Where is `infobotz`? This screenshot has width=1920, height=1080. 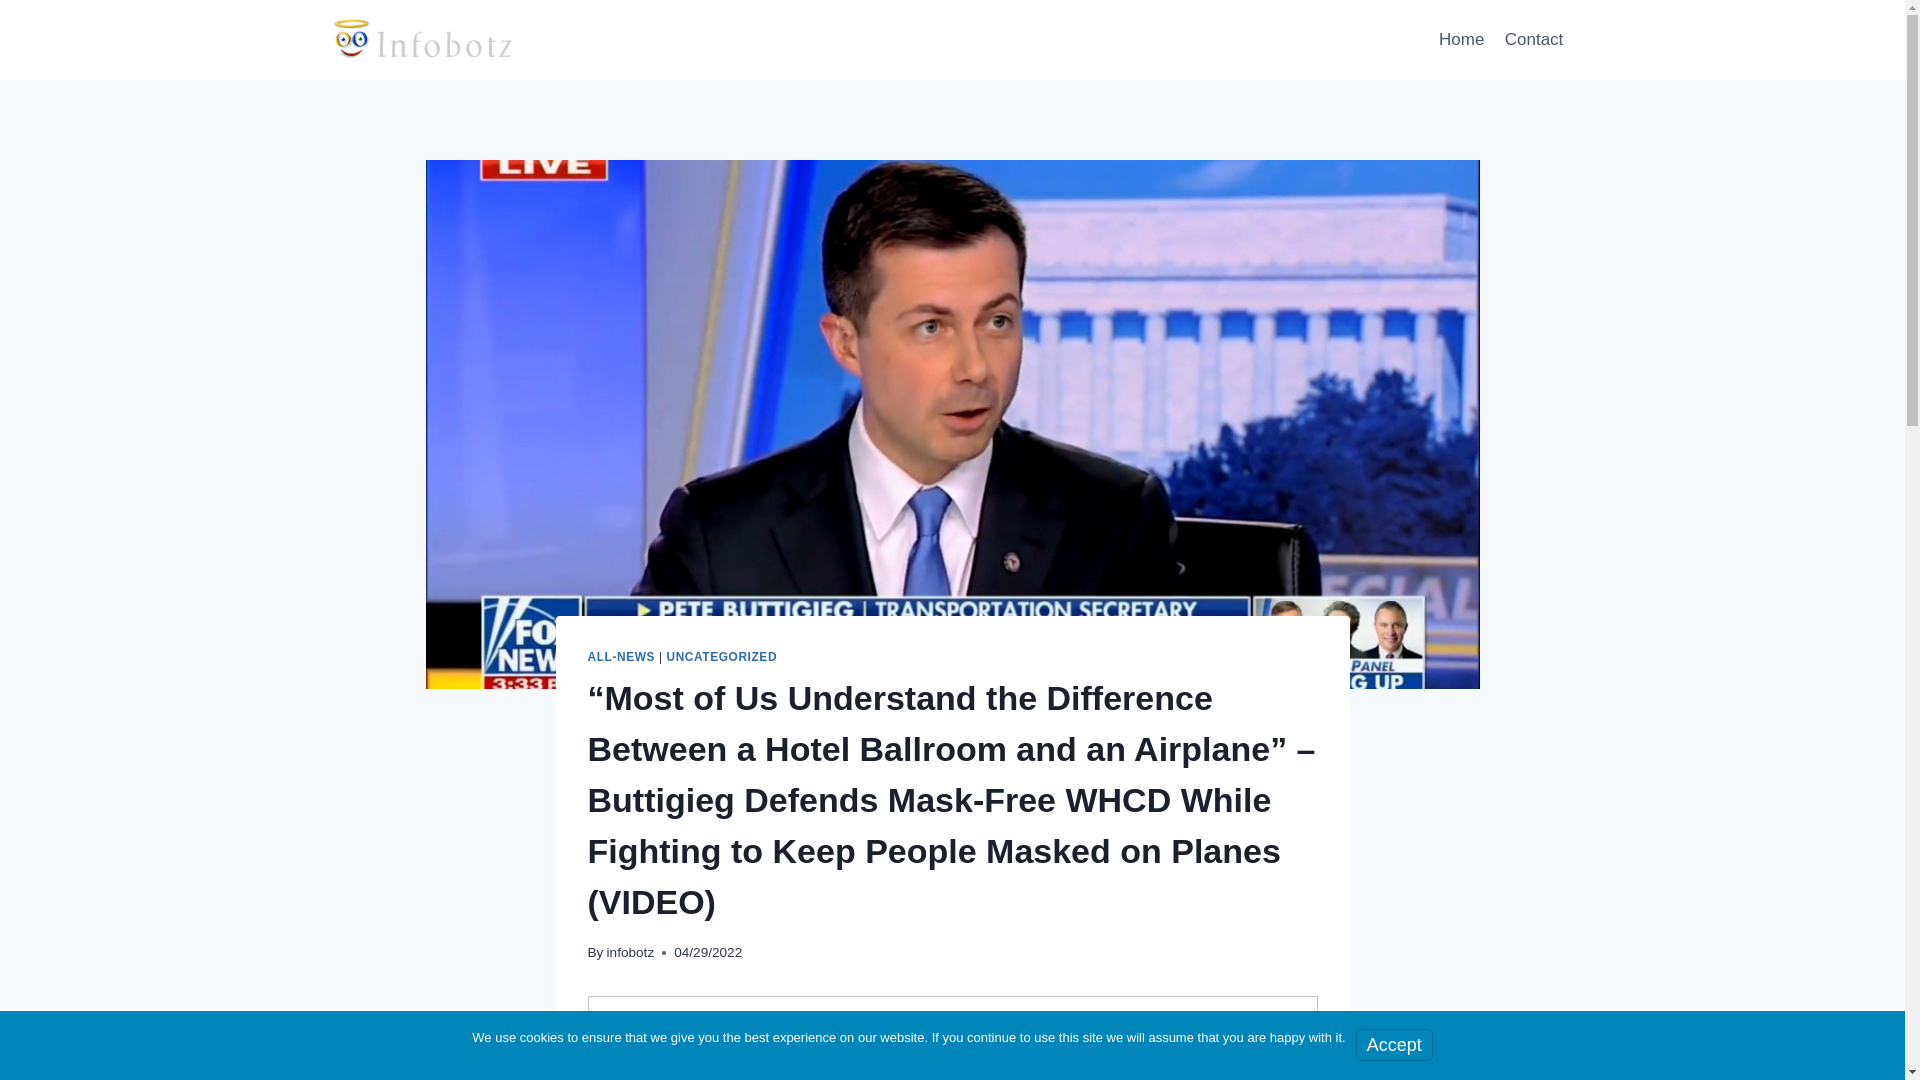
infobotz is located at coordinates (630, 952).